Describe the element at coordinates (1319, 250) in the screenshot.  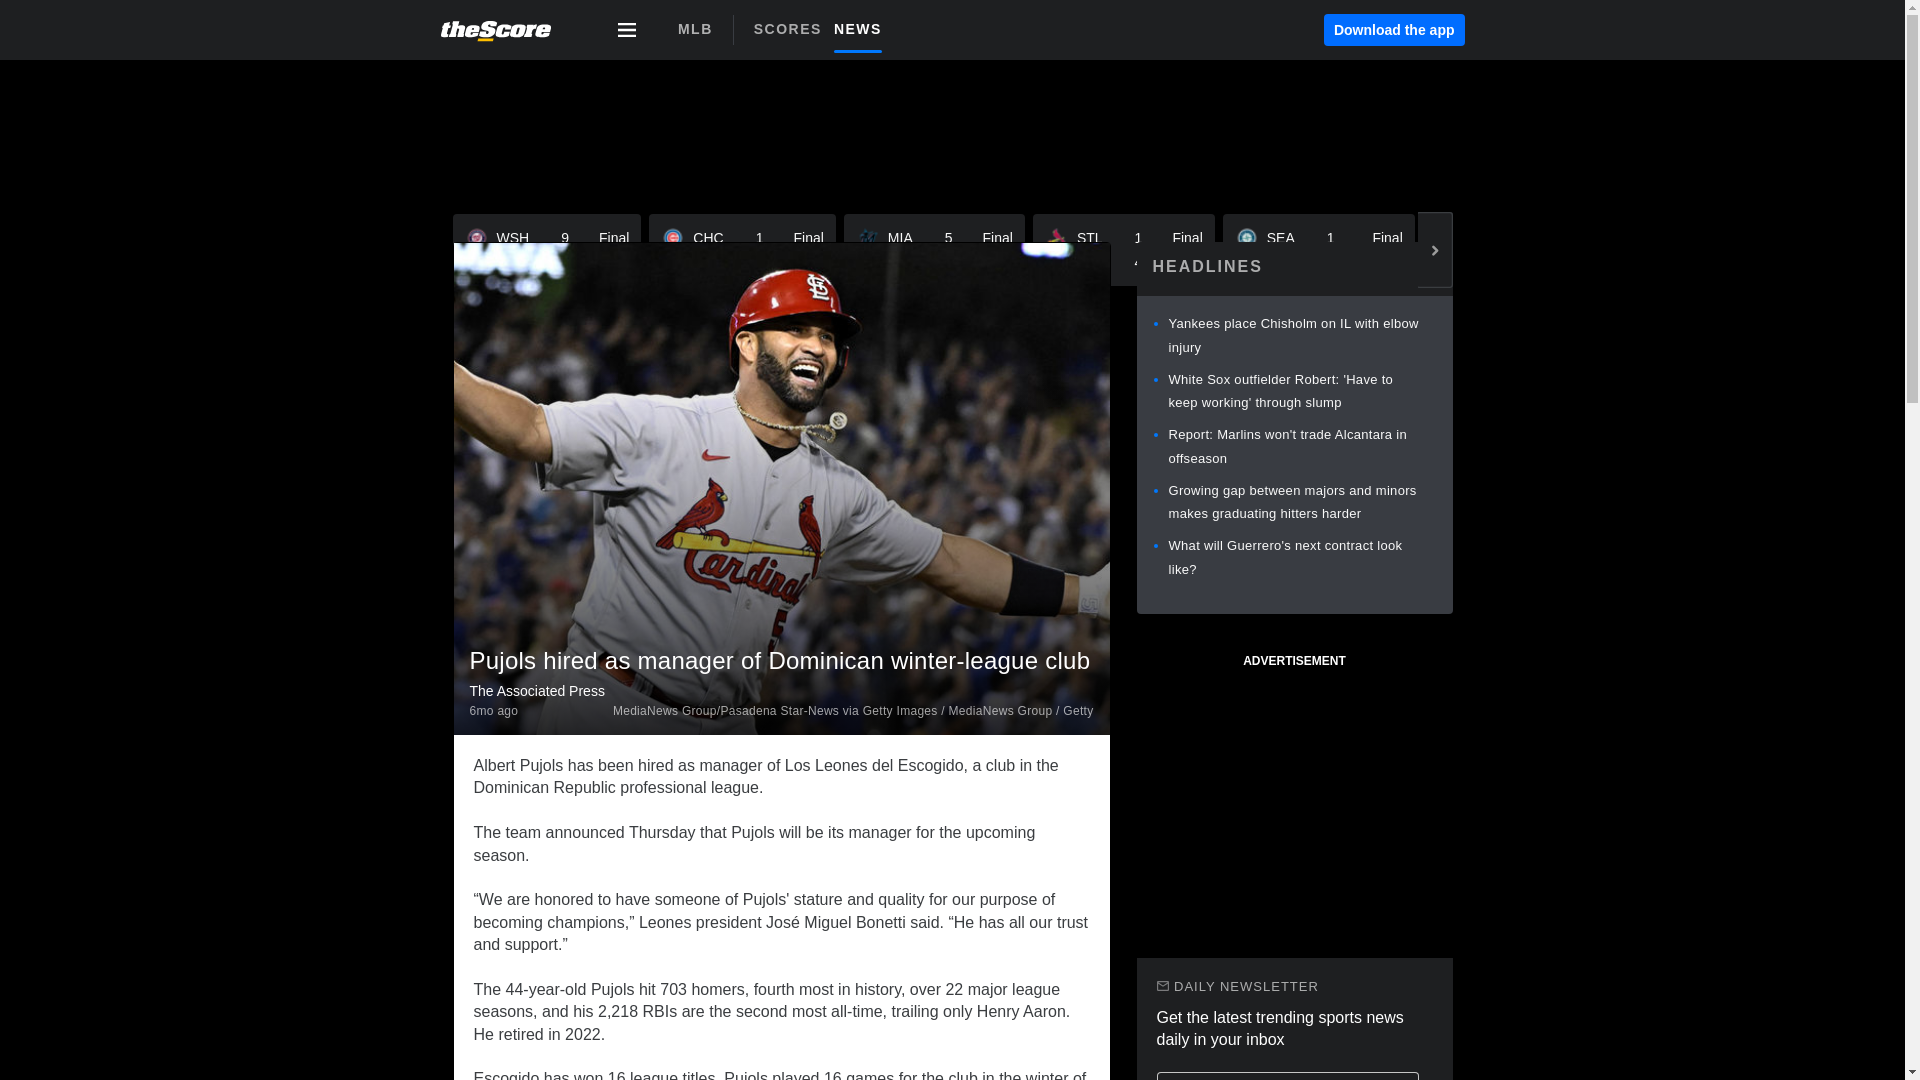
I see `3rd party ad content - bigboxDesktop` at that location.